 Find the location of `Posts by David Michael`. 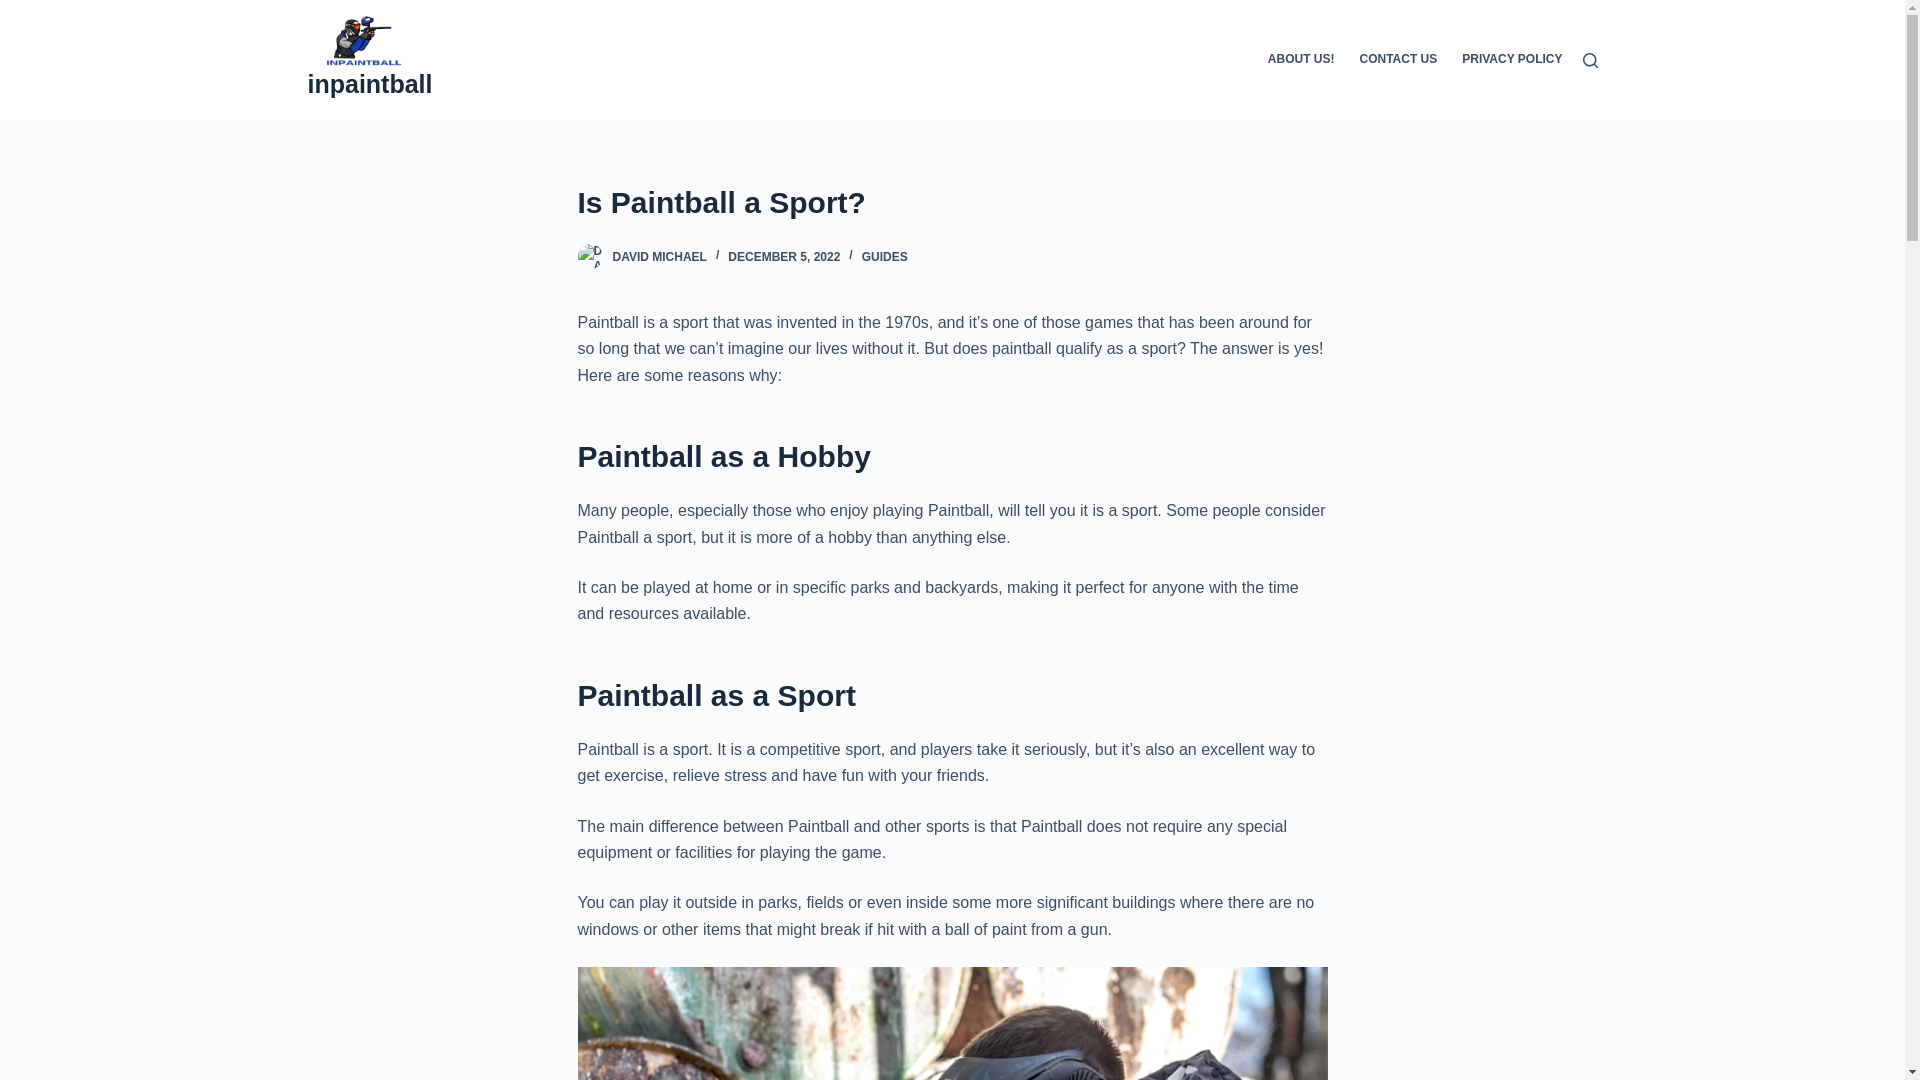

Posts by David Michael is located at coordinates (659, 256).